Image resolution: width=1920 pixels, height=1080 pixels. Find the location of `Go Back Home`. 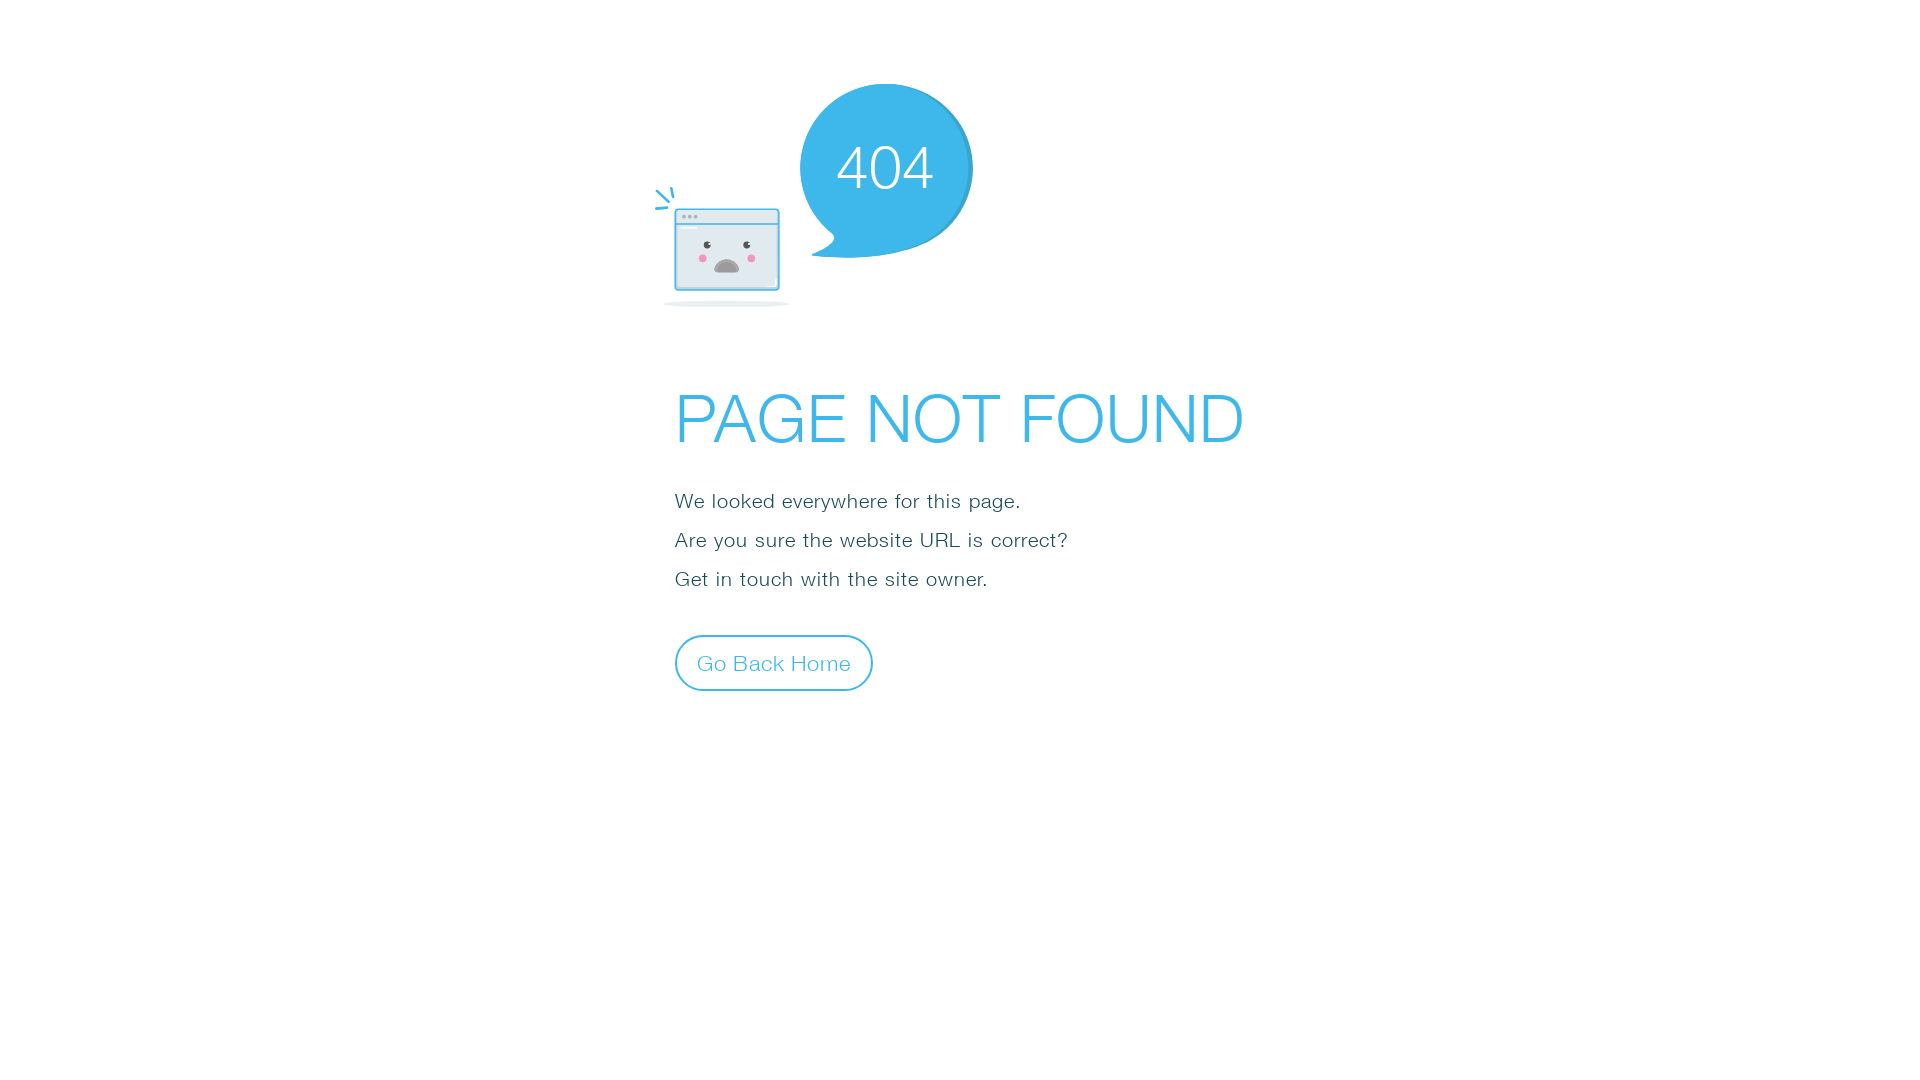

Go Back Home is located at coordinates (774, 662).